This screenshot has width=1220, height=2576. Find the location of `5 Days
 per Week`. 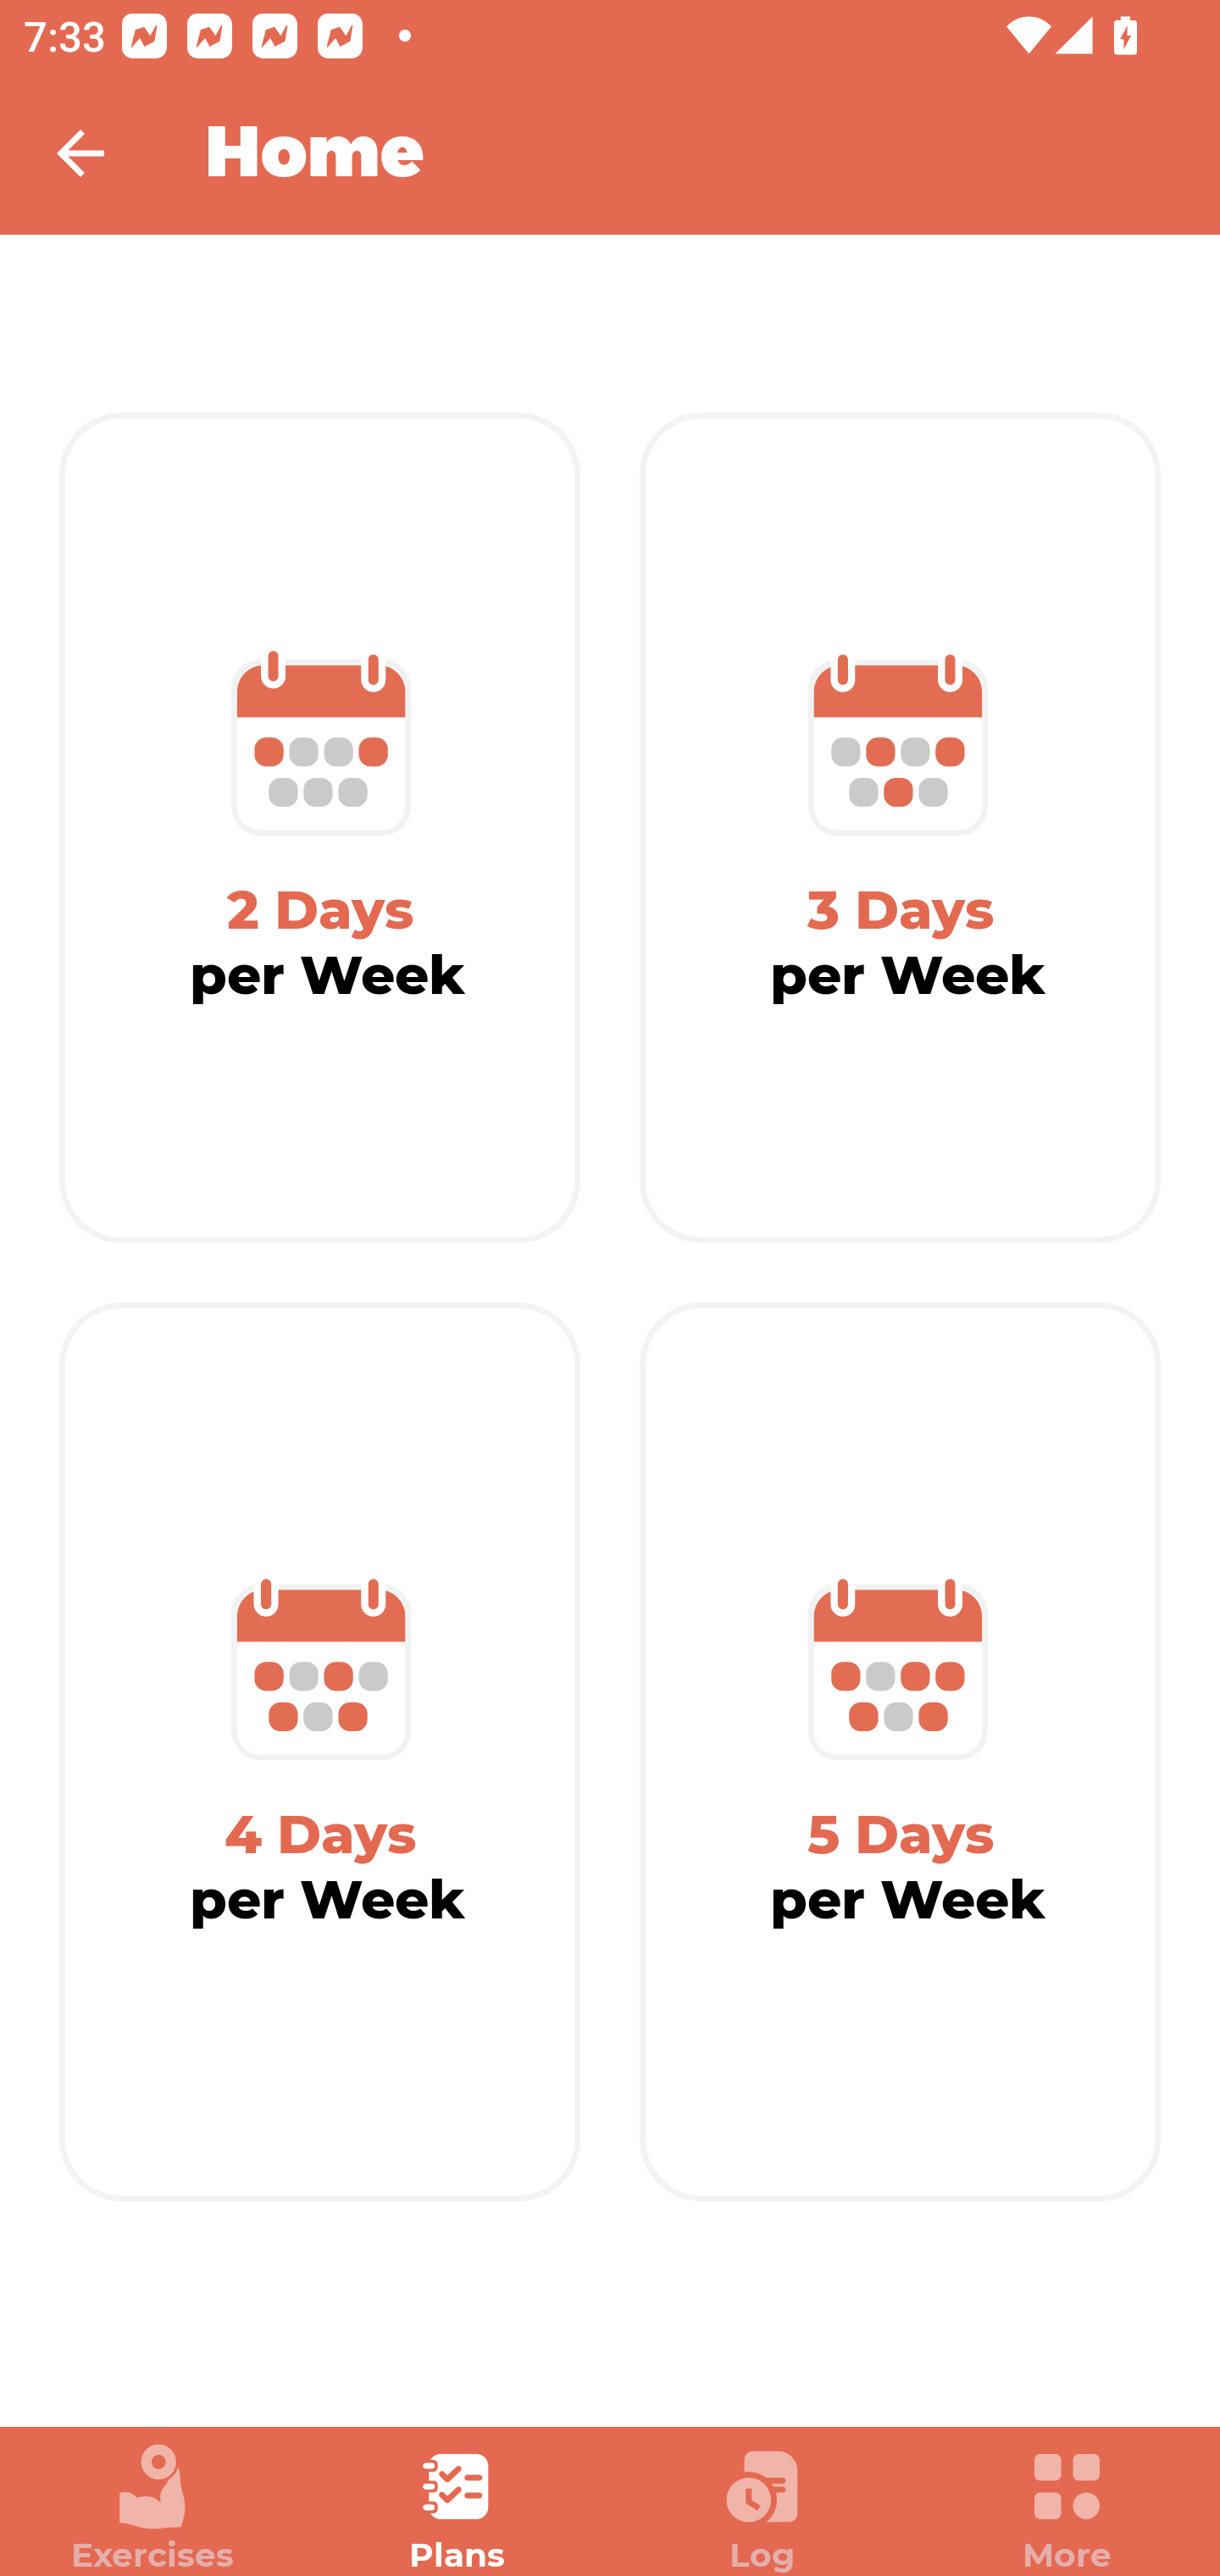

5 Days
 per Week is located at coordinates (900, 1752).